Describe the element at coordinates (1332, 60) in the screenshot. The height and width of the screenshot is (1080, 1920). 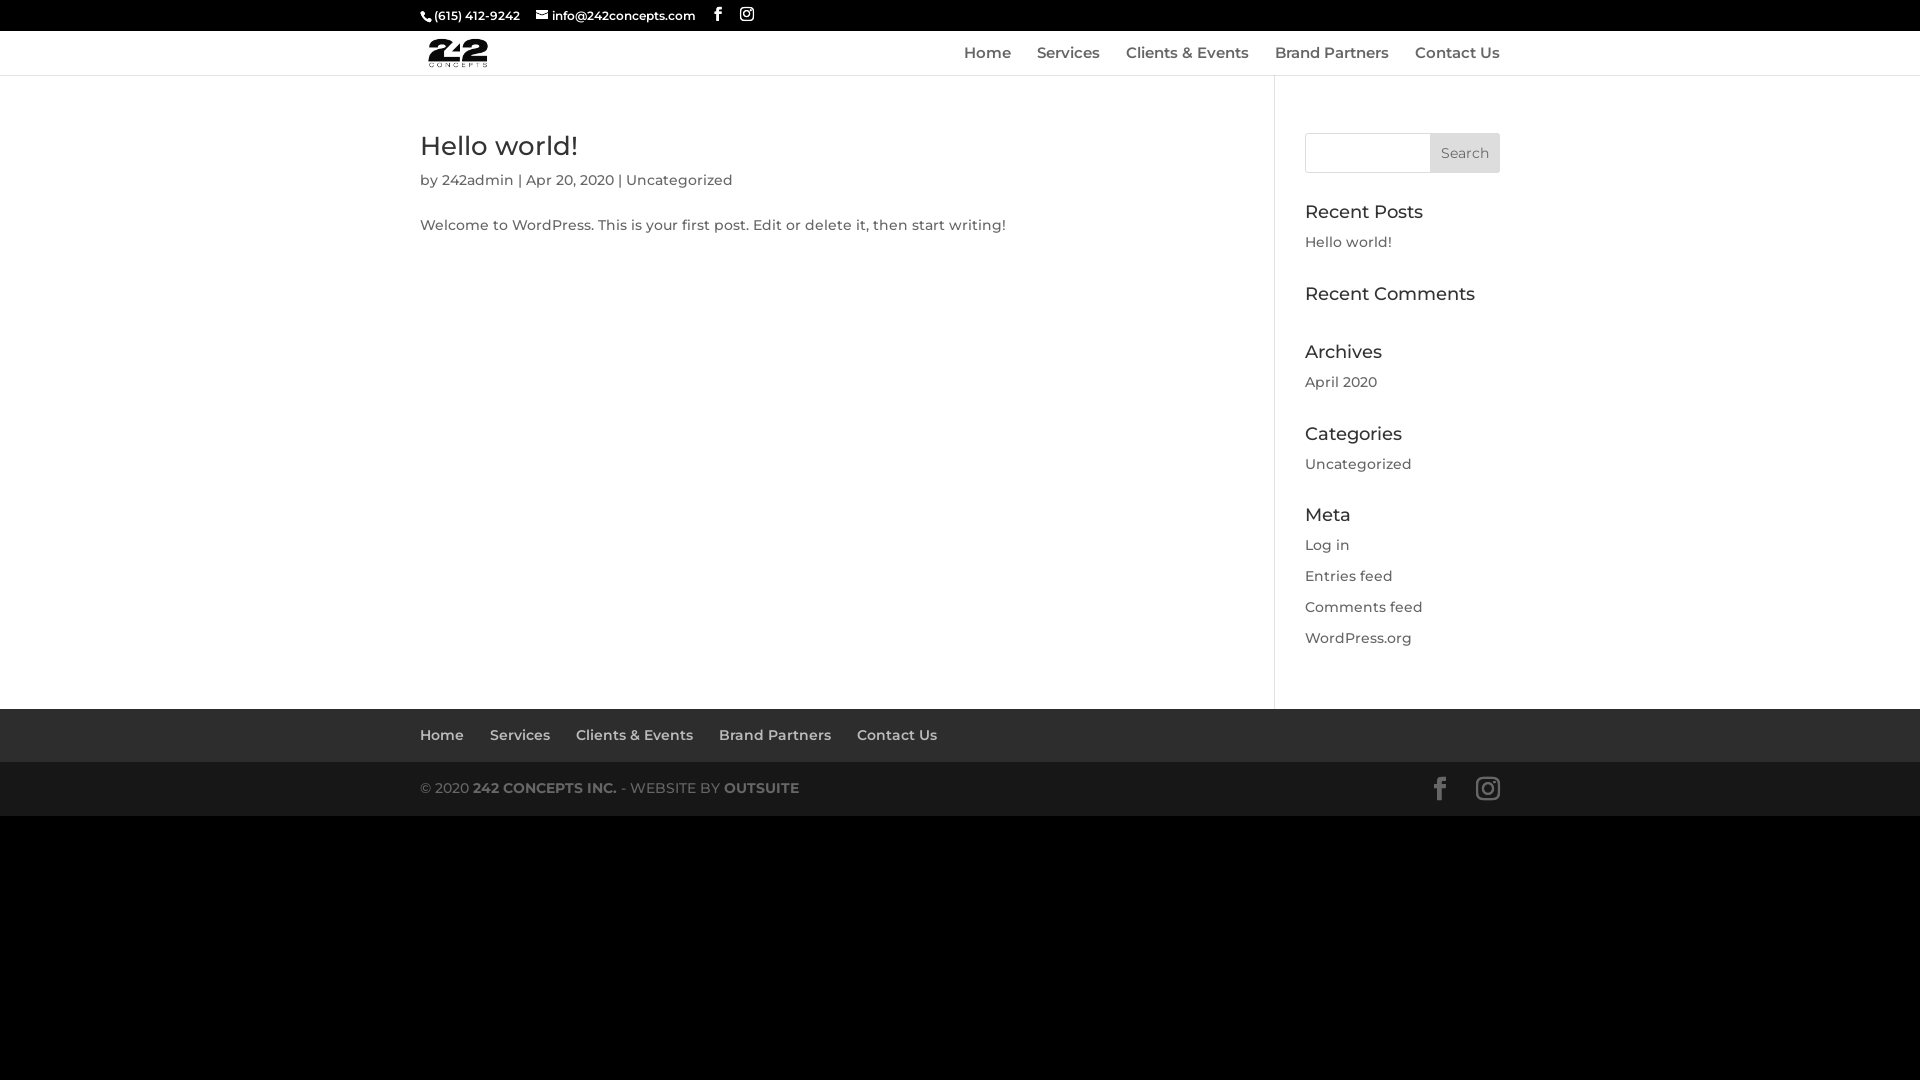
I see `Brand Partners` at that location.